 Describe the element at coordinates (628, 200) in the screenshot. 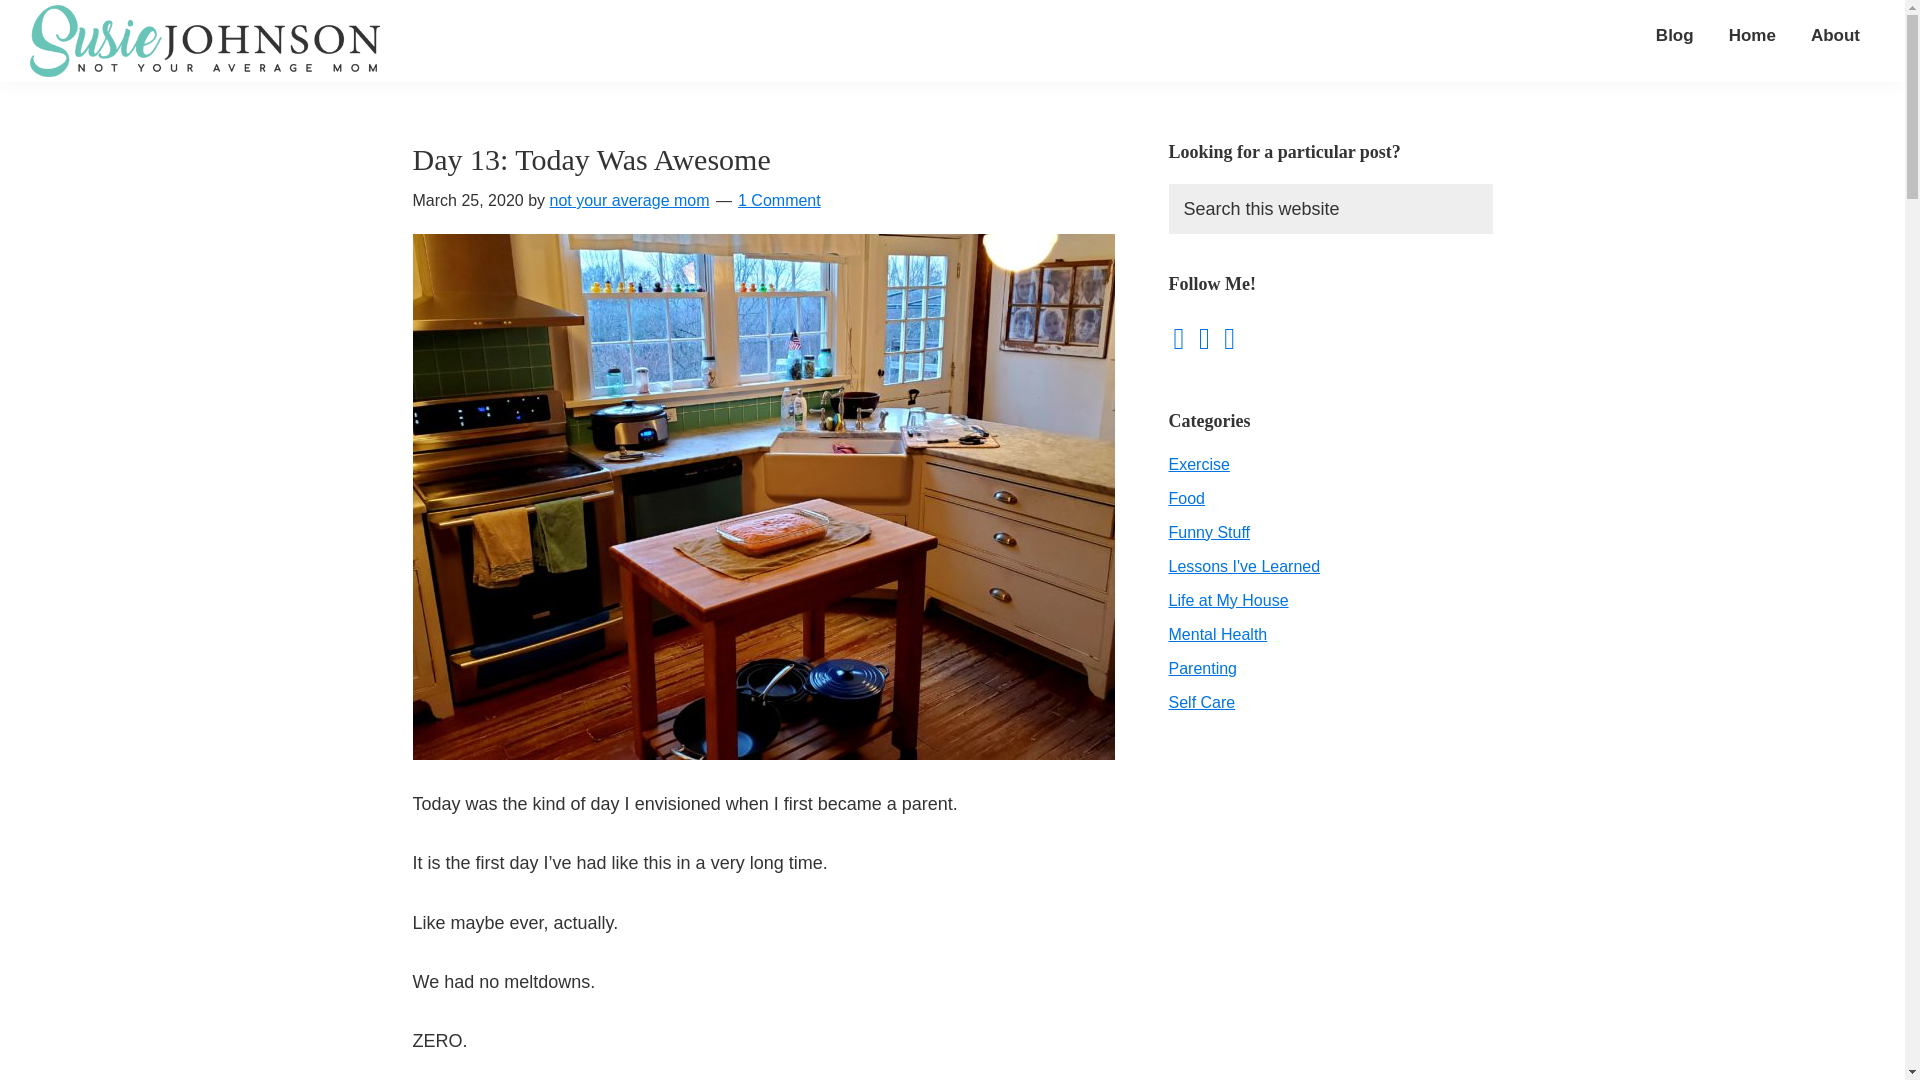

I see `not your average mom` at that location.